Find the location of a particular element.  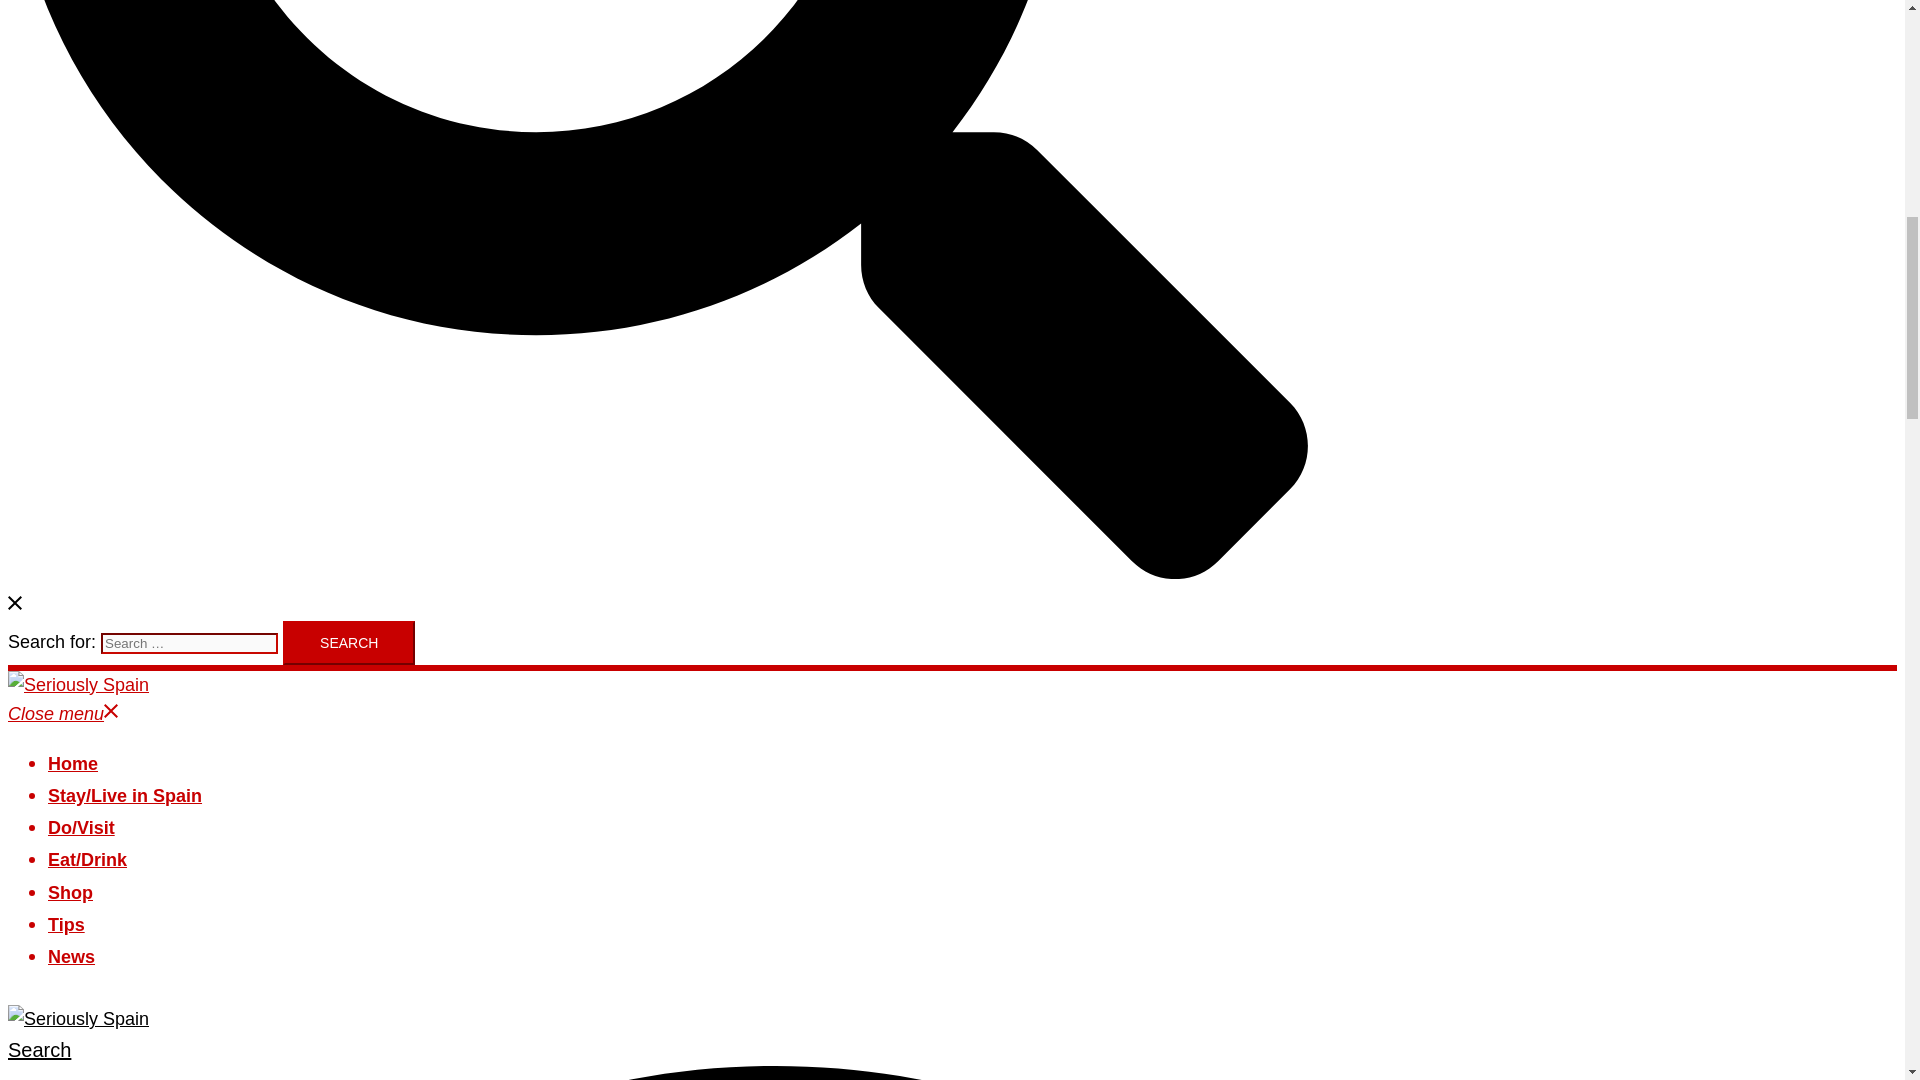

Close menu is located at coordinates (63, 714).